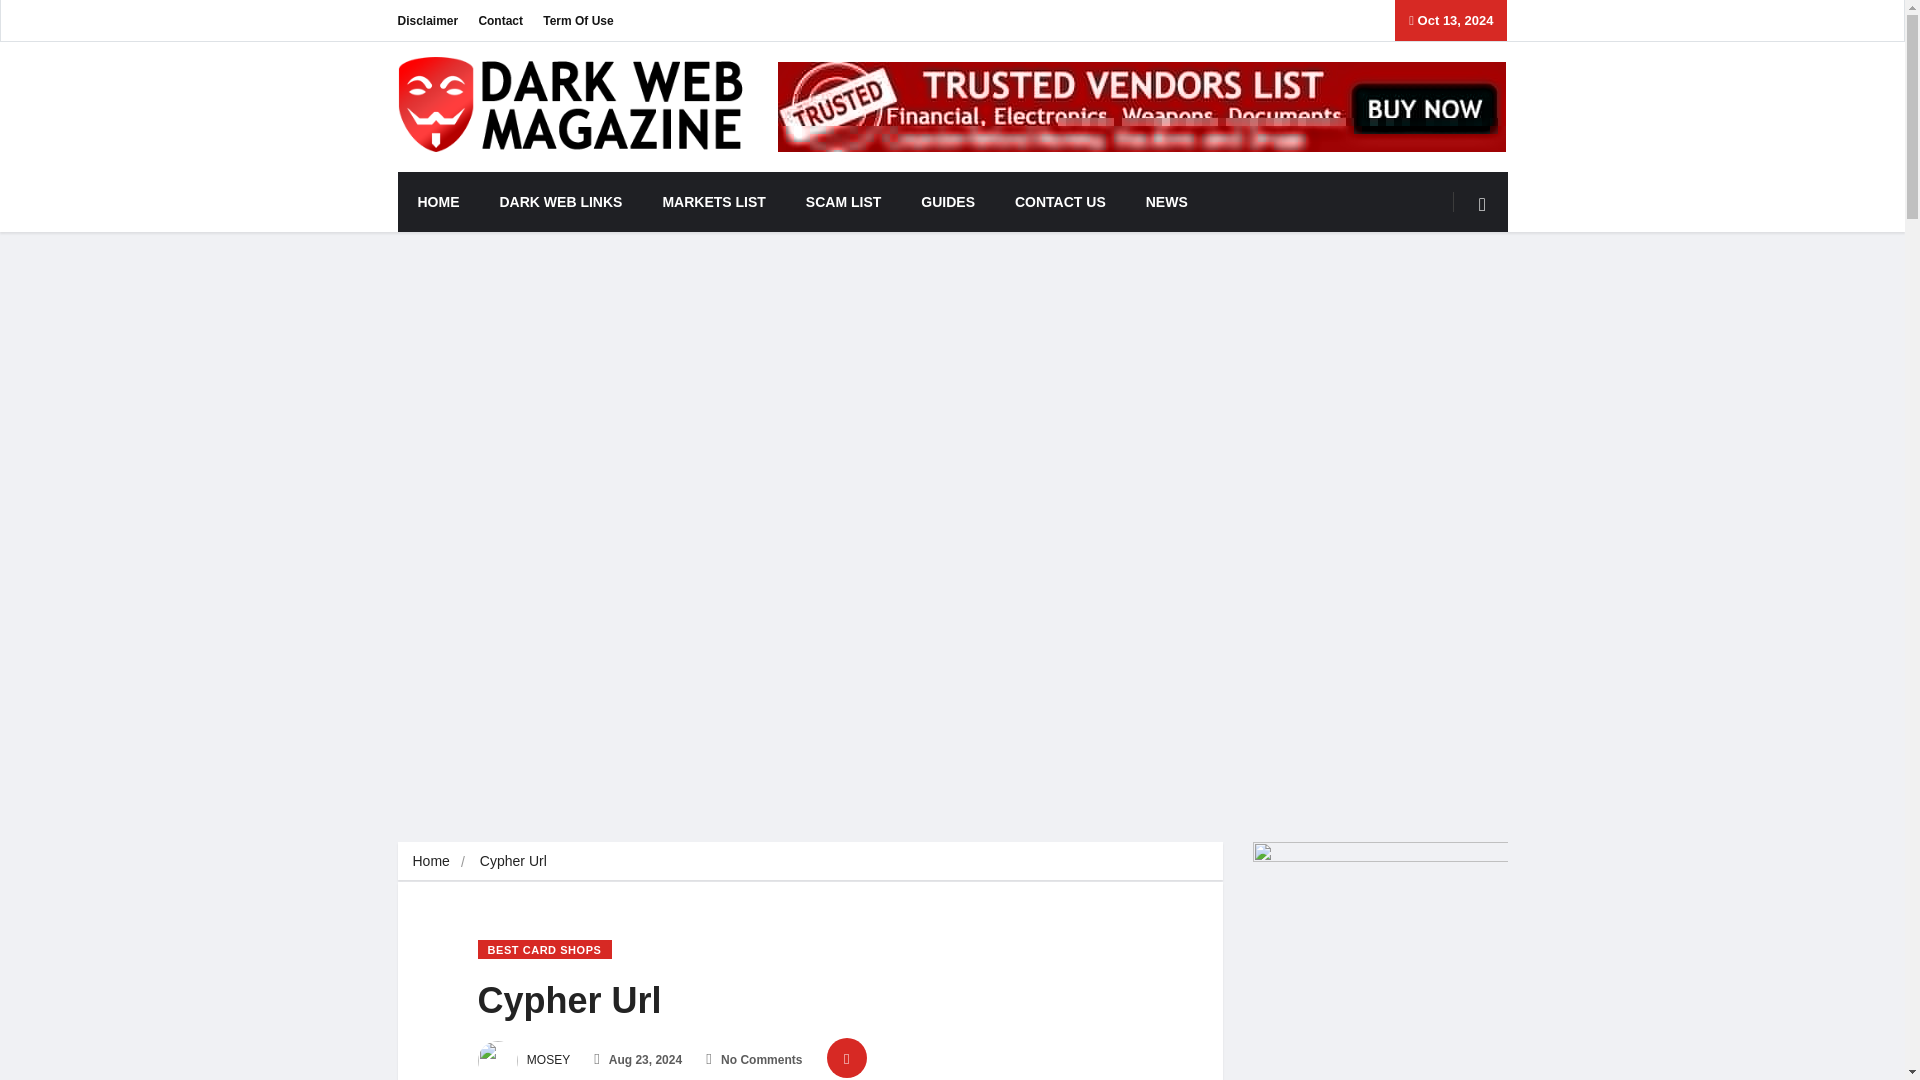 The height and width of the screenshot is (1080, 1920). I want to click on BEST CARD SHOPS, so click(545, 949).